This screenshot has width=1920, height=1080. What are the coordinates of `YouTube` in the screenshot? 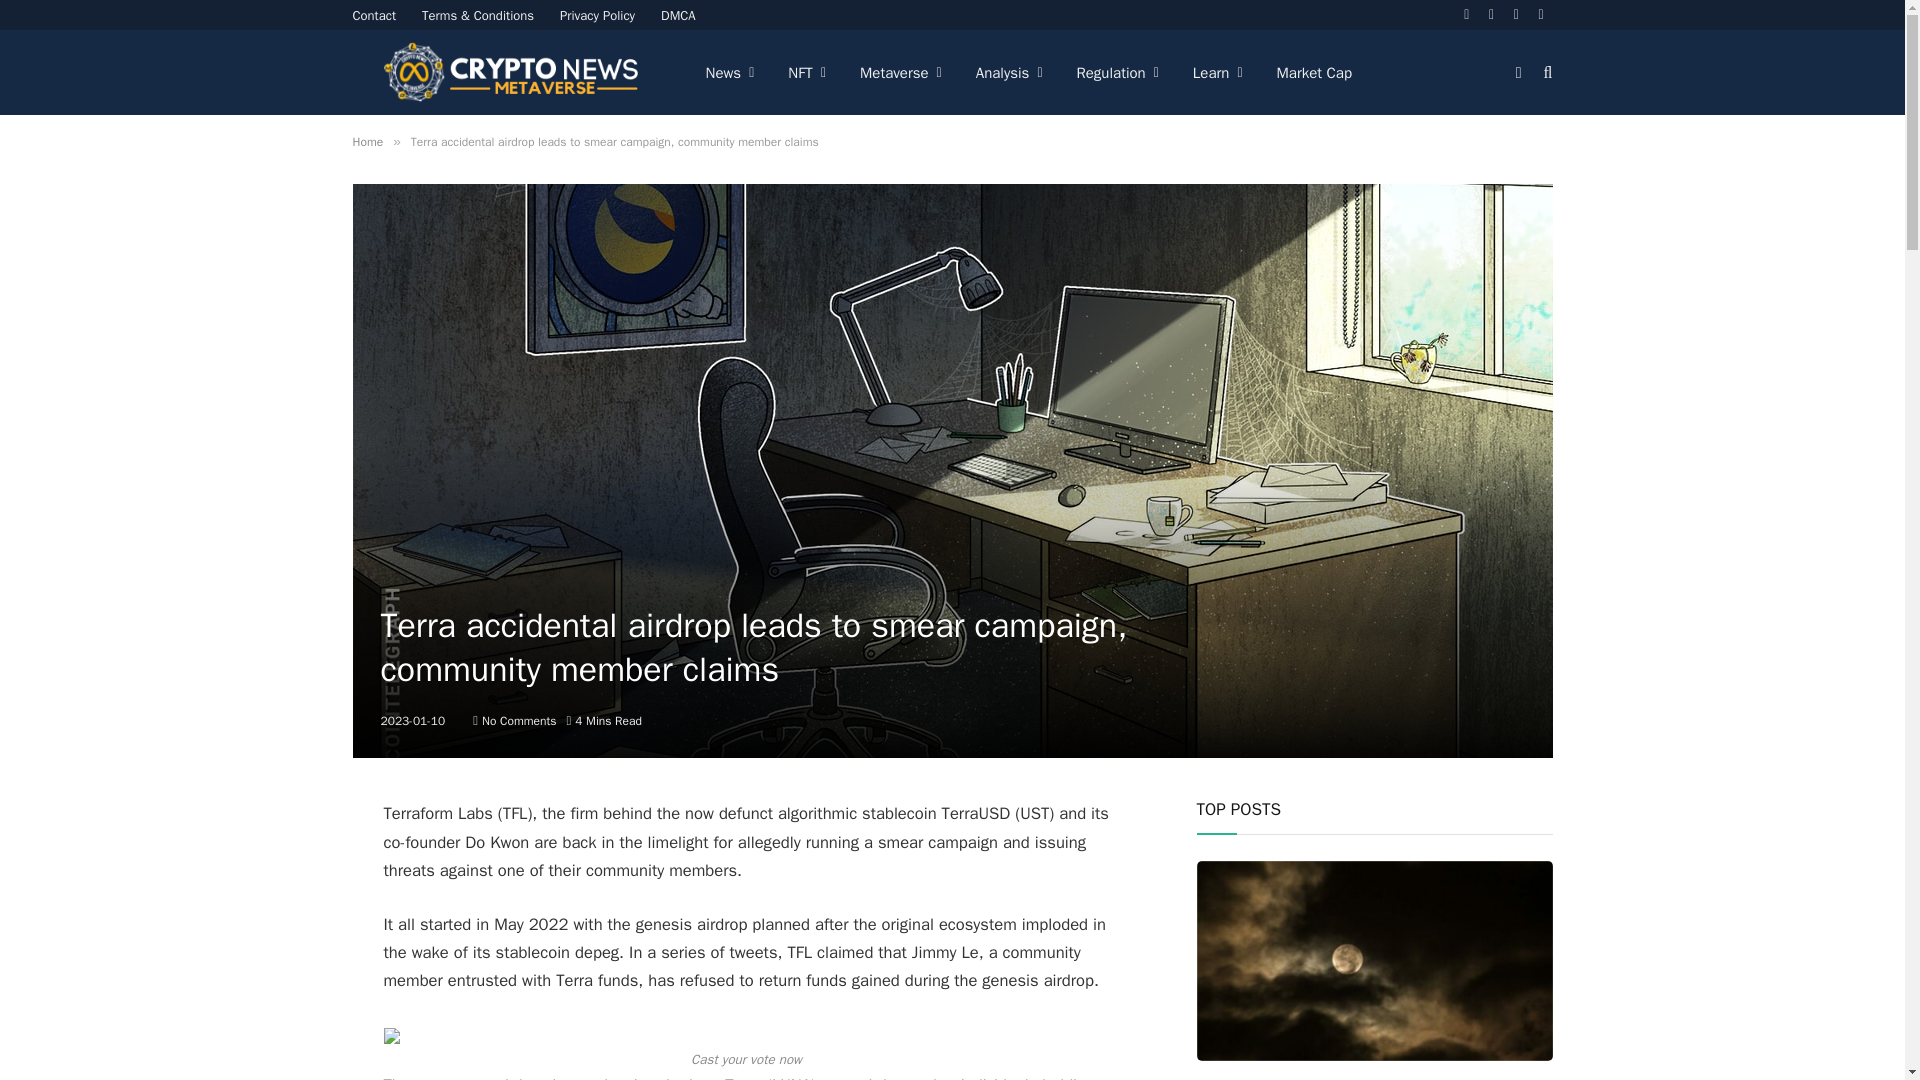 It's located at (1542, 15).